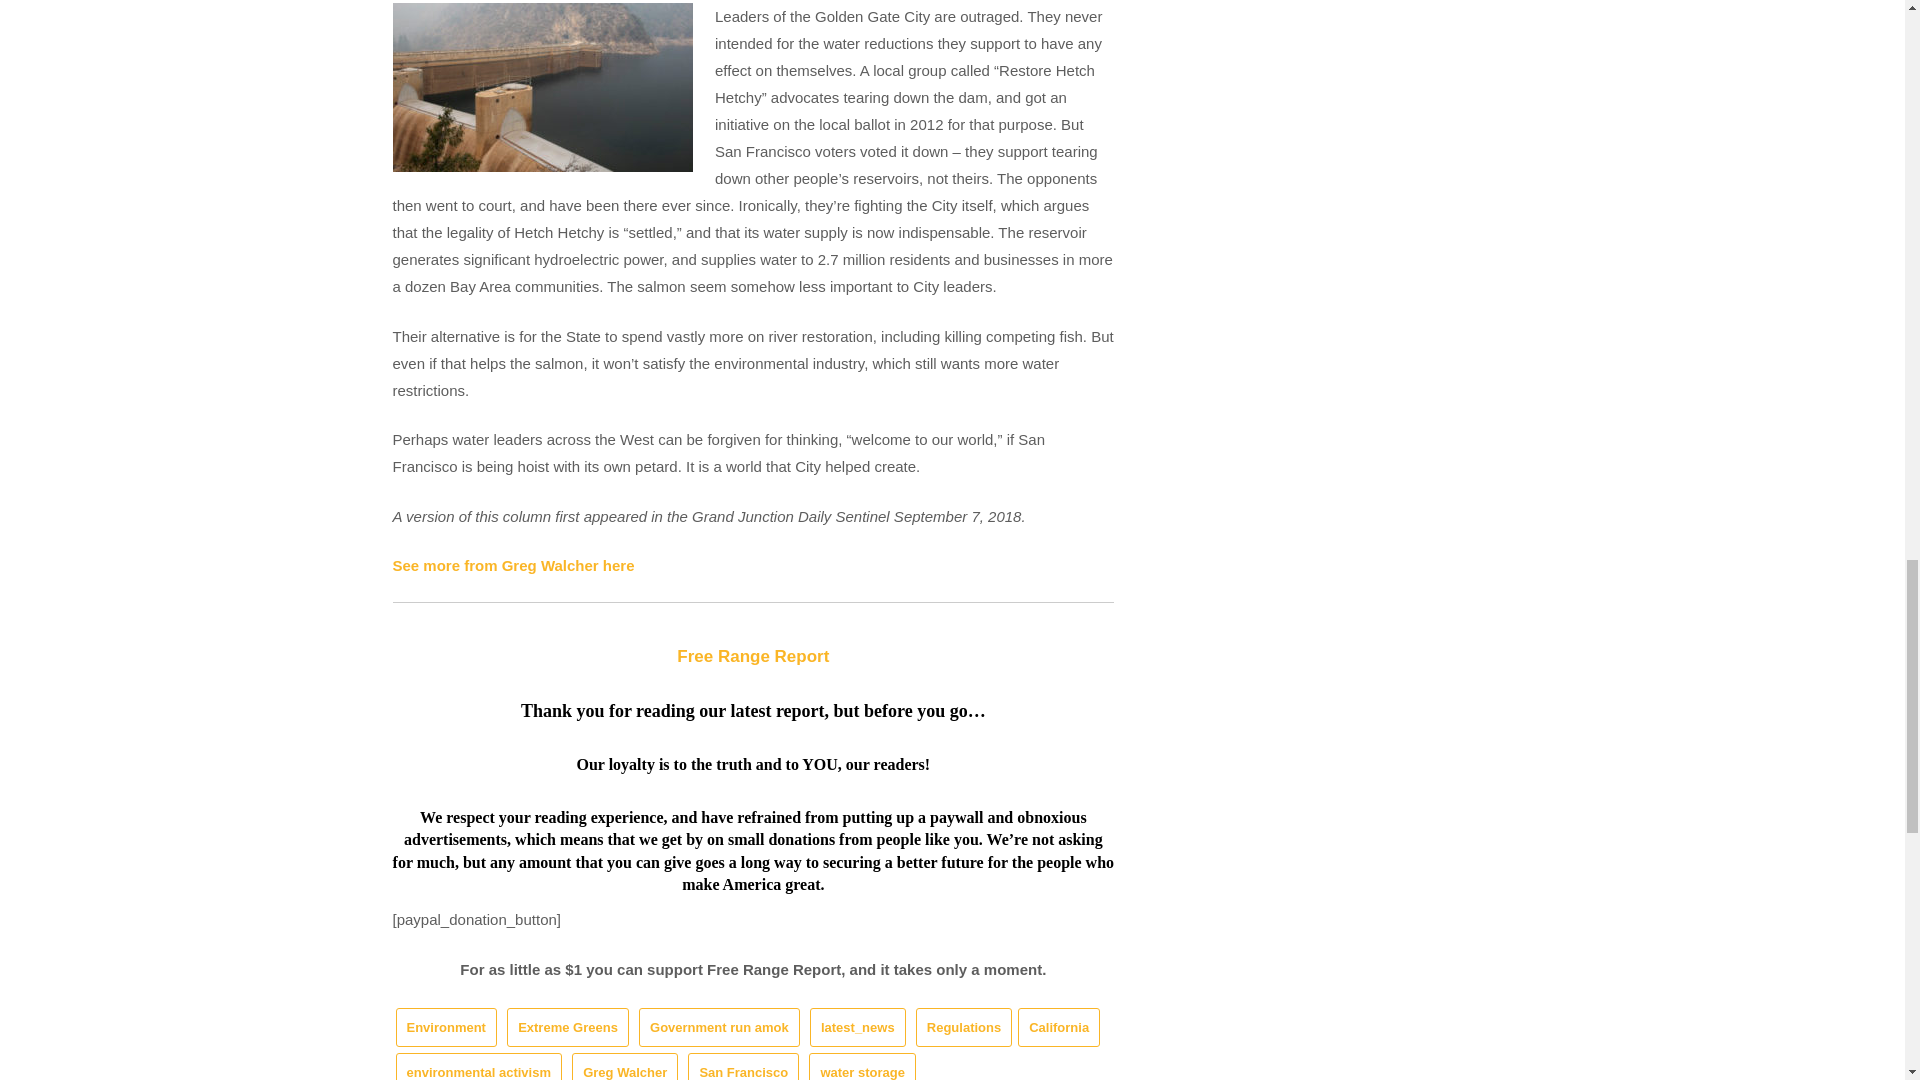 The width and height of the screenshot is (1920, 1080). I want to click on San Francisco, so click(742, 1066).